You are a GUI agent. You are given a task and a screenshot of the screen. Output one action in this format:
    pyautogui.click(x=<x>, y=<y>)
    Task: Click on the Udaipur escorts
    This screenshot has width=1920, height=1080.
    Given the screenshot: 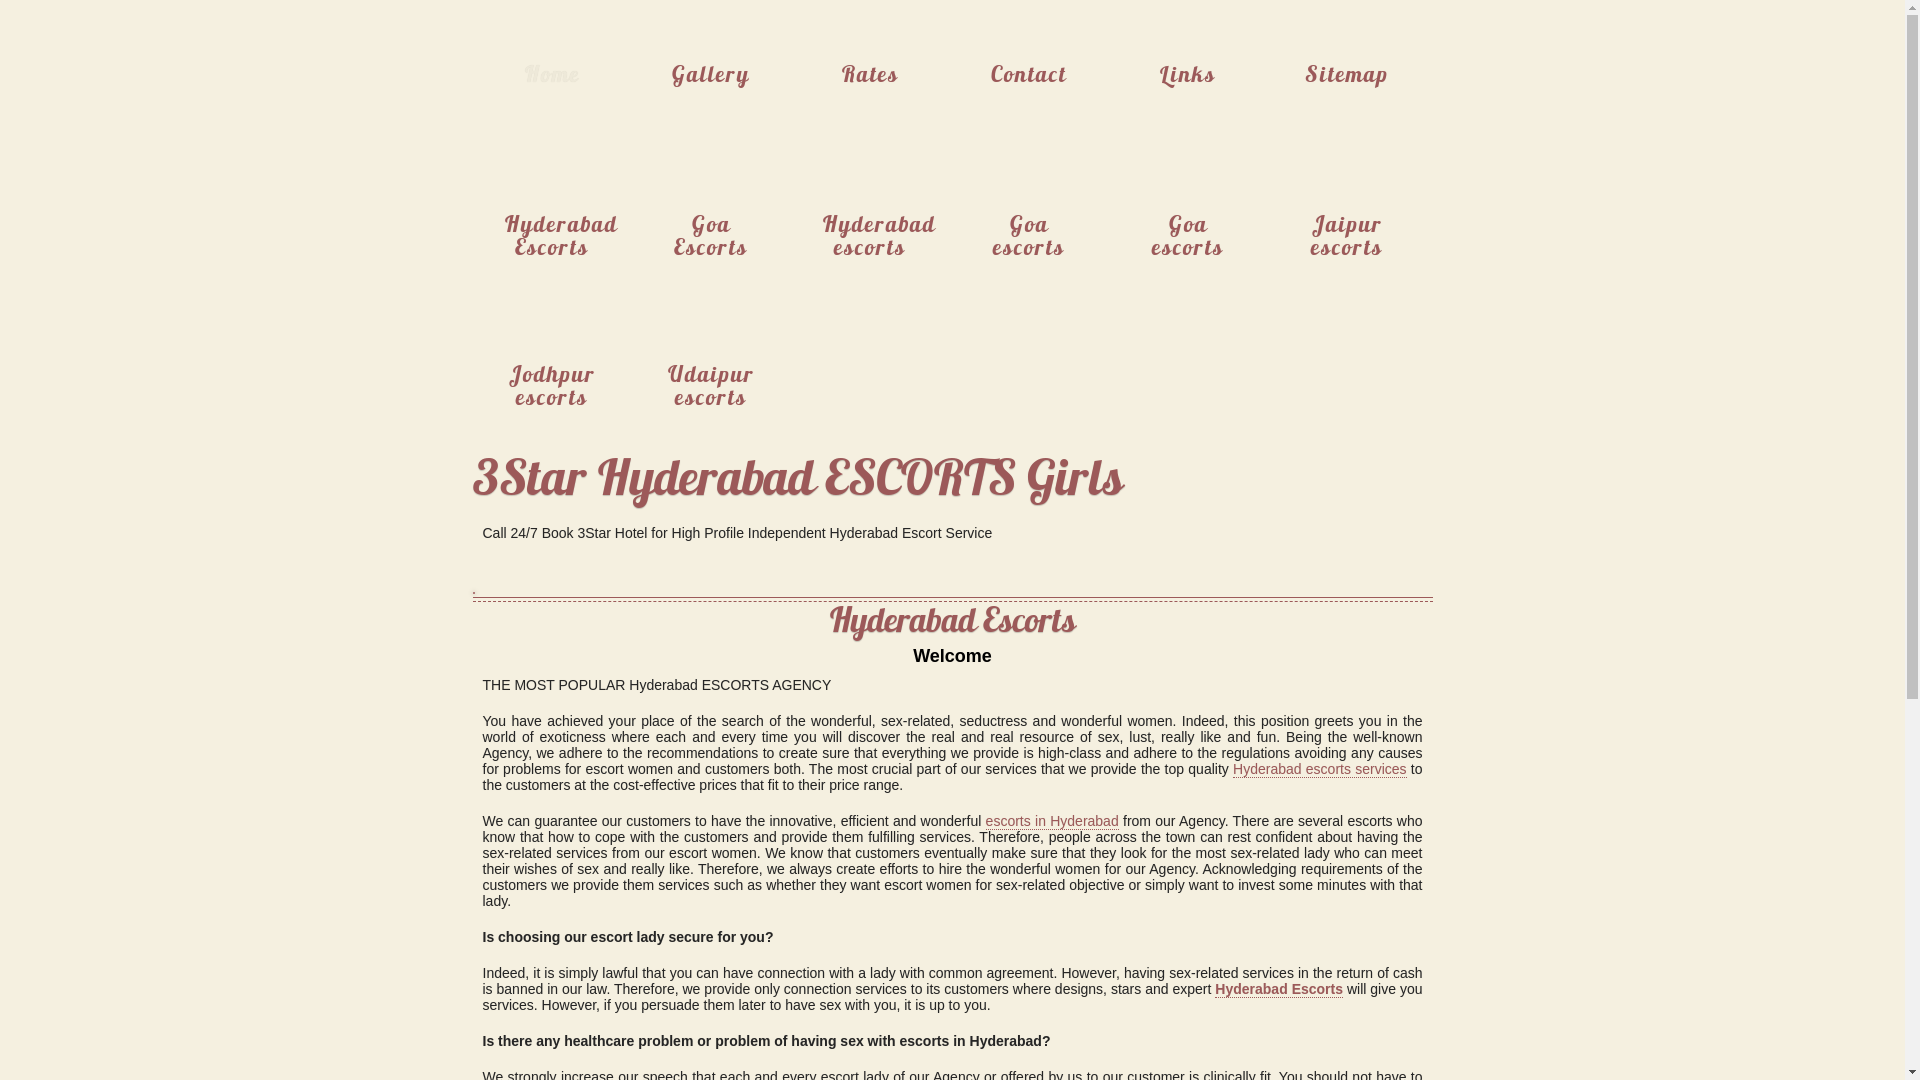 What is the action you would take?
    pyautogui.click(x=712, y=375)
    